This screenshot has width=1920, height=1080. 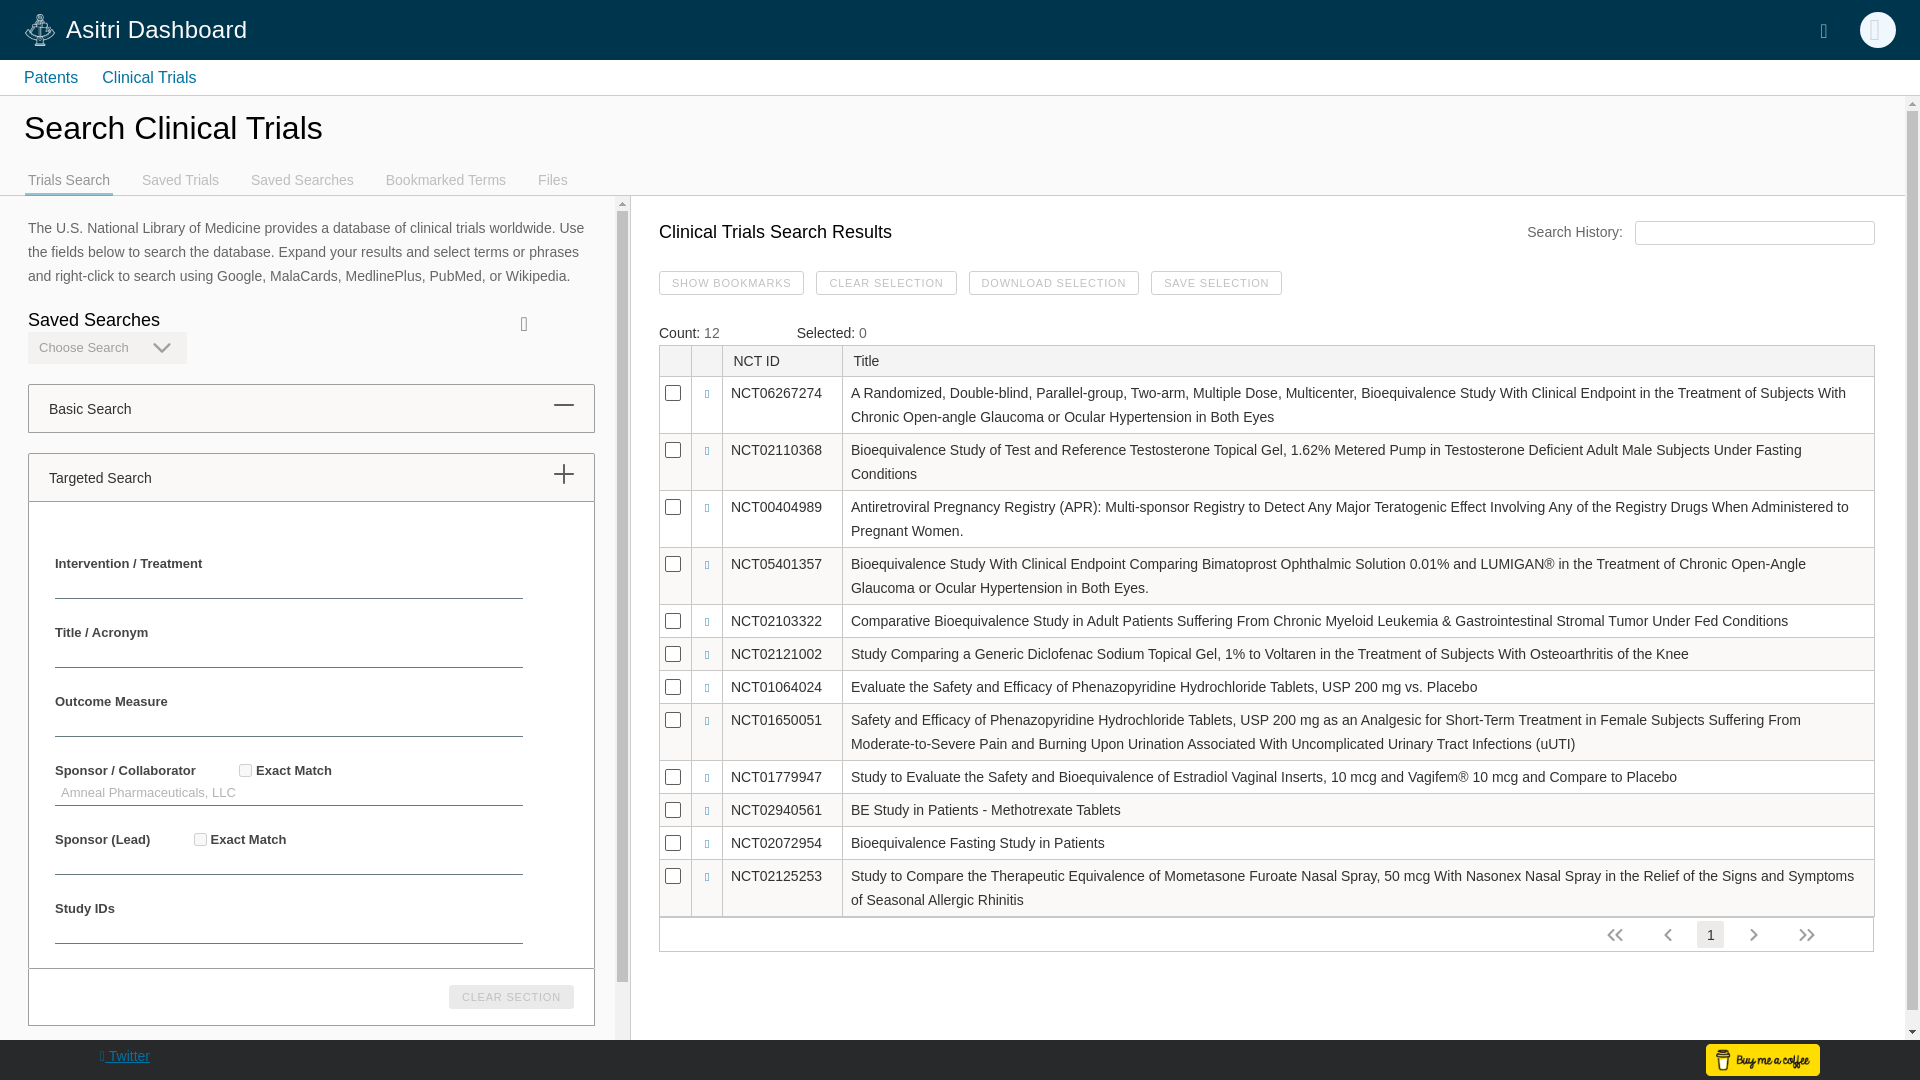 What do you see at coordinates (244, 770) in the screenshot?
I see `on` at bounding box center [244, 770].